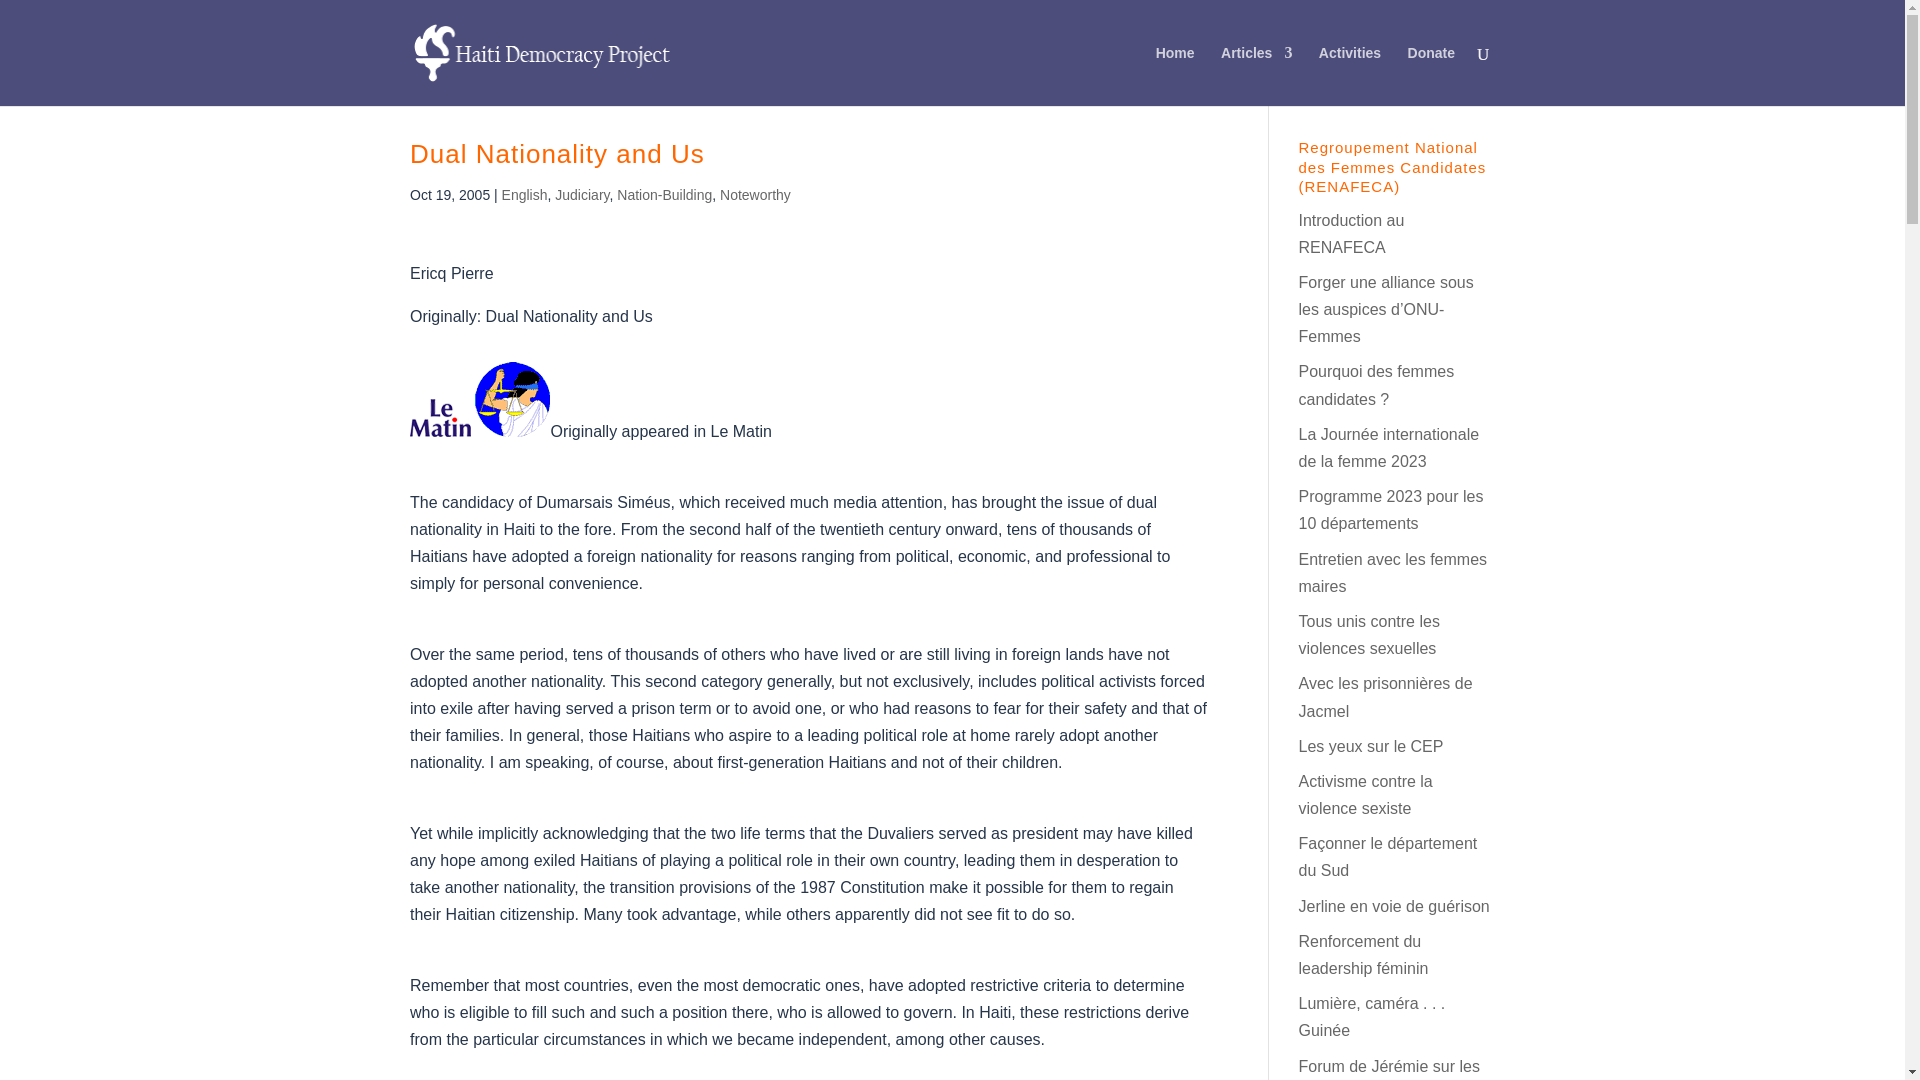 The width and height of the screenshot is (1920, 1080). I want to click on Tous unis contre les violences sexuelles, so click(1368, 634).